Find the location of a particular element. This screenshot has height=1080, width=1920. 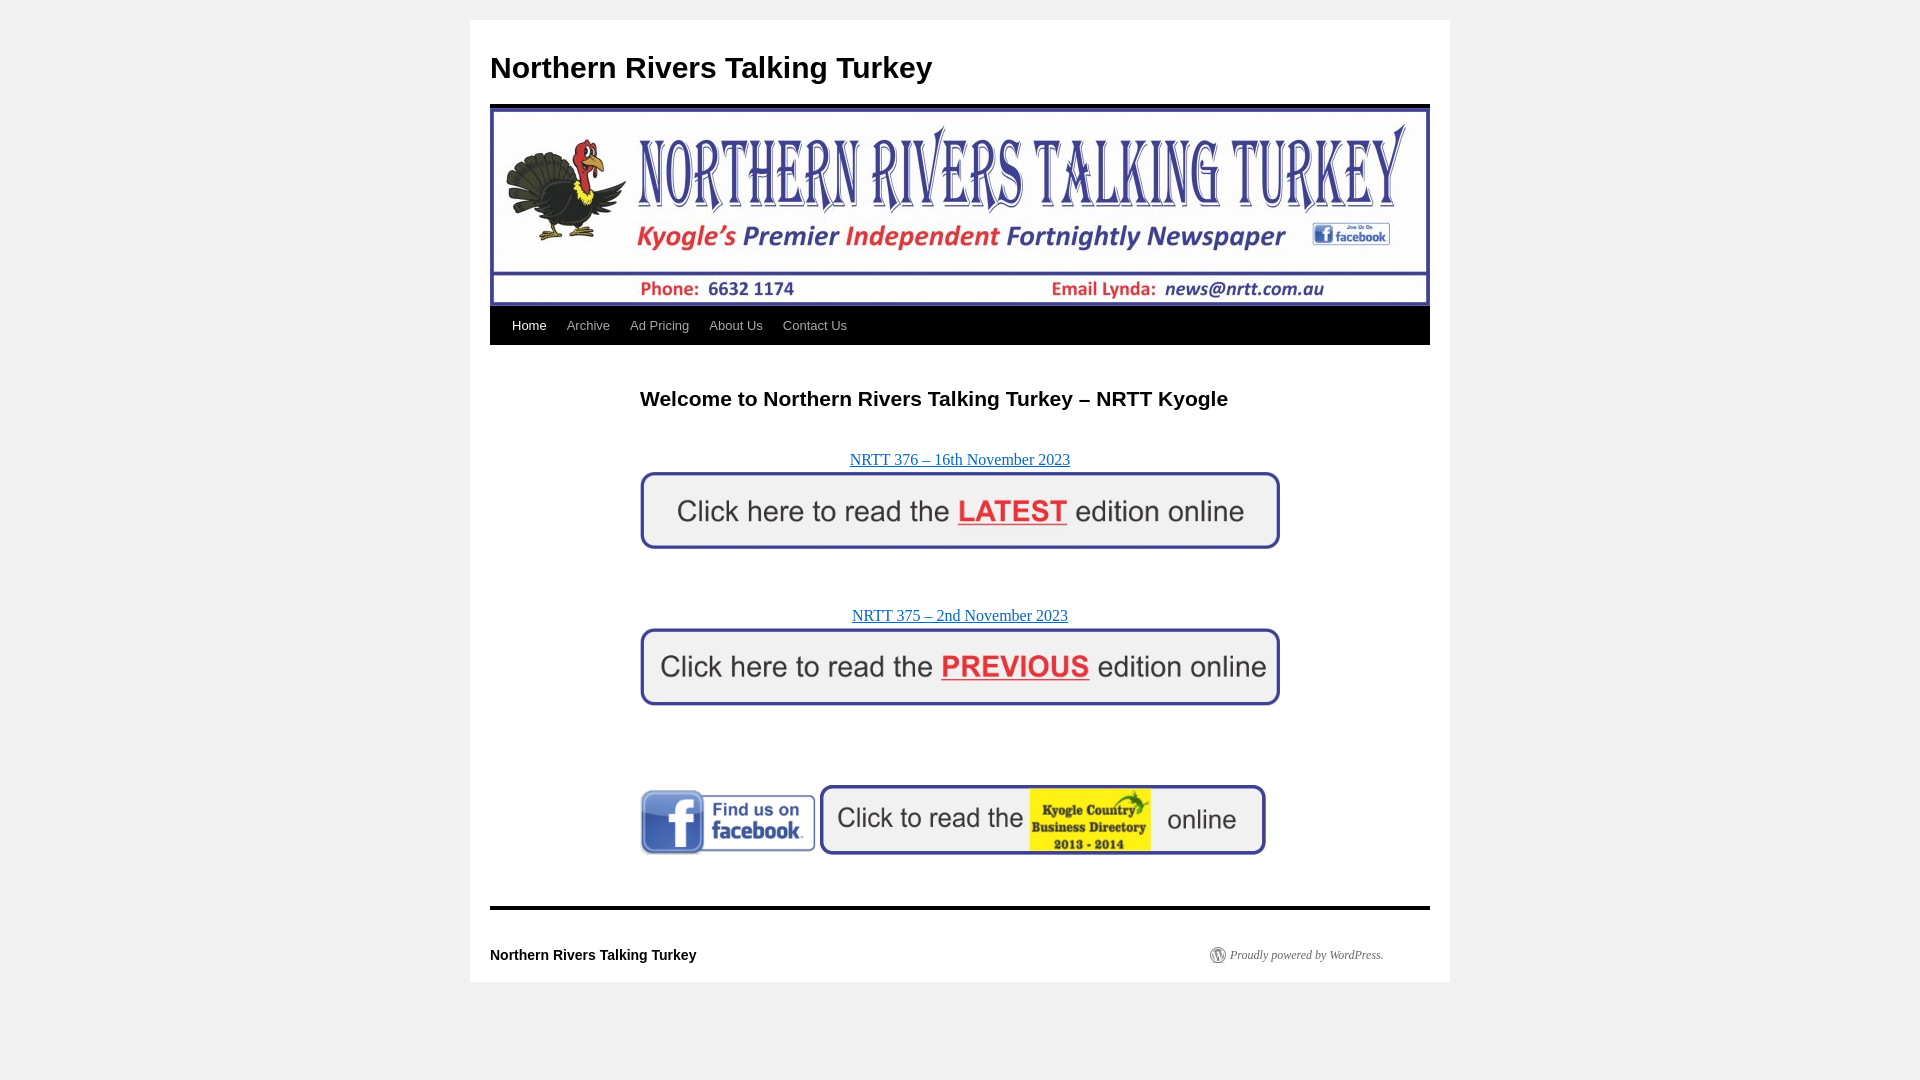

previous is located at coordinates (960, 667).